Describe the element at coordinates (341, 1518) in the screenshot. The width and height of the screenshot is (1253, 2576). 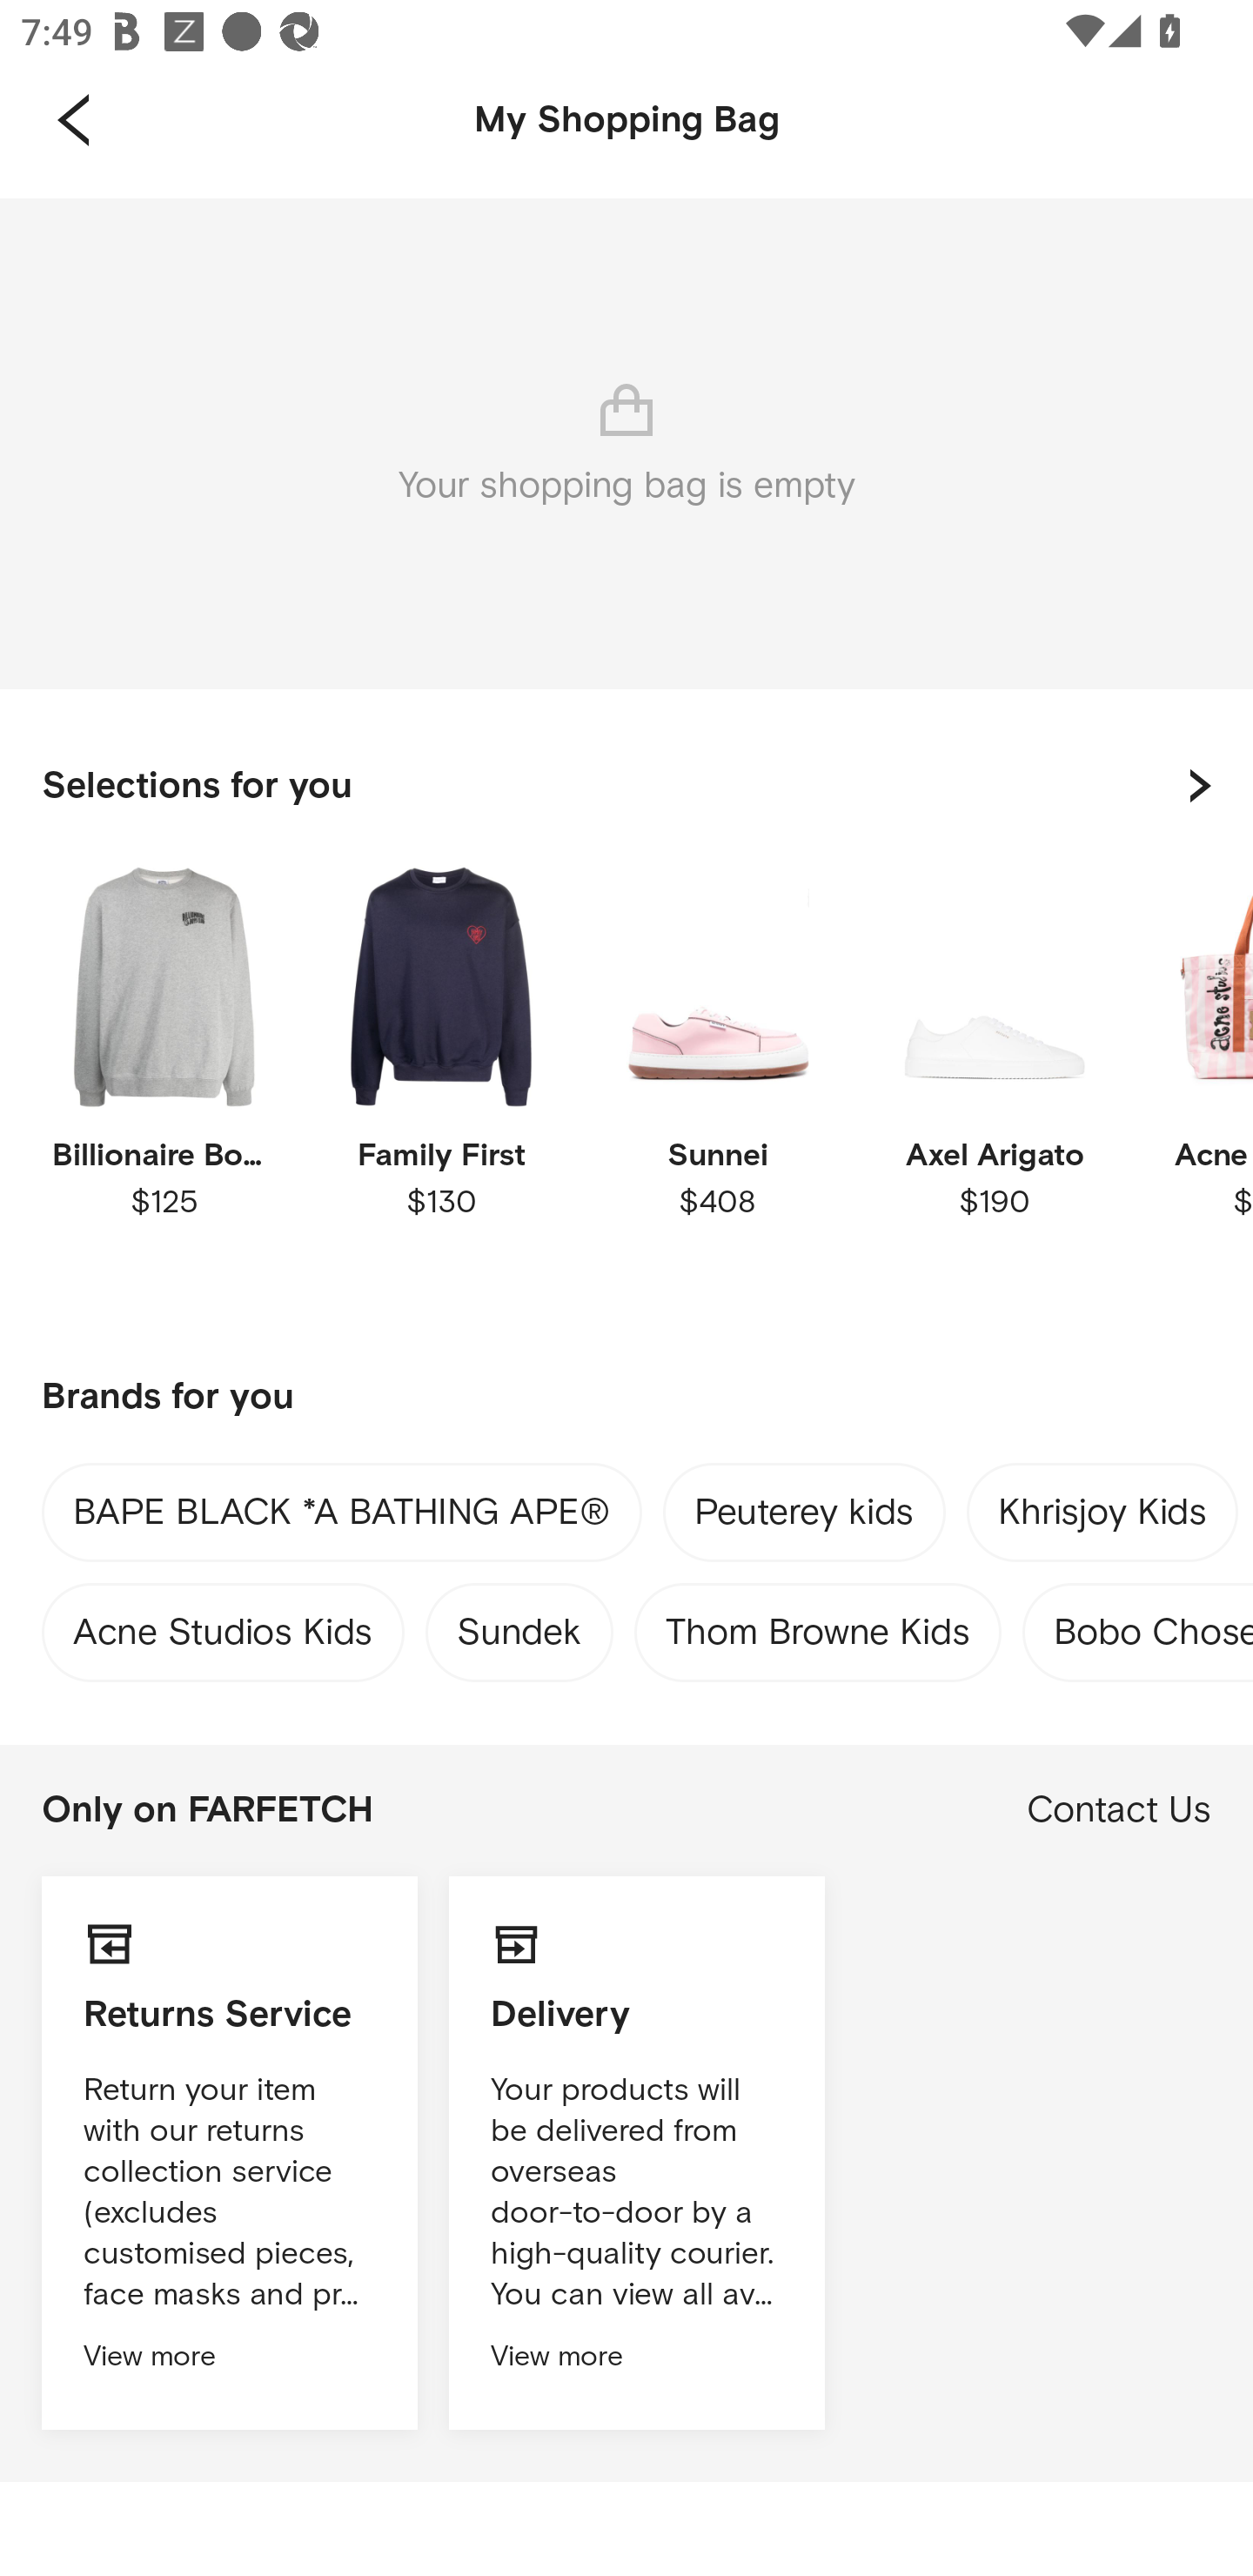
I see `BAPE BLACK *A BATHING APE®` at that location.